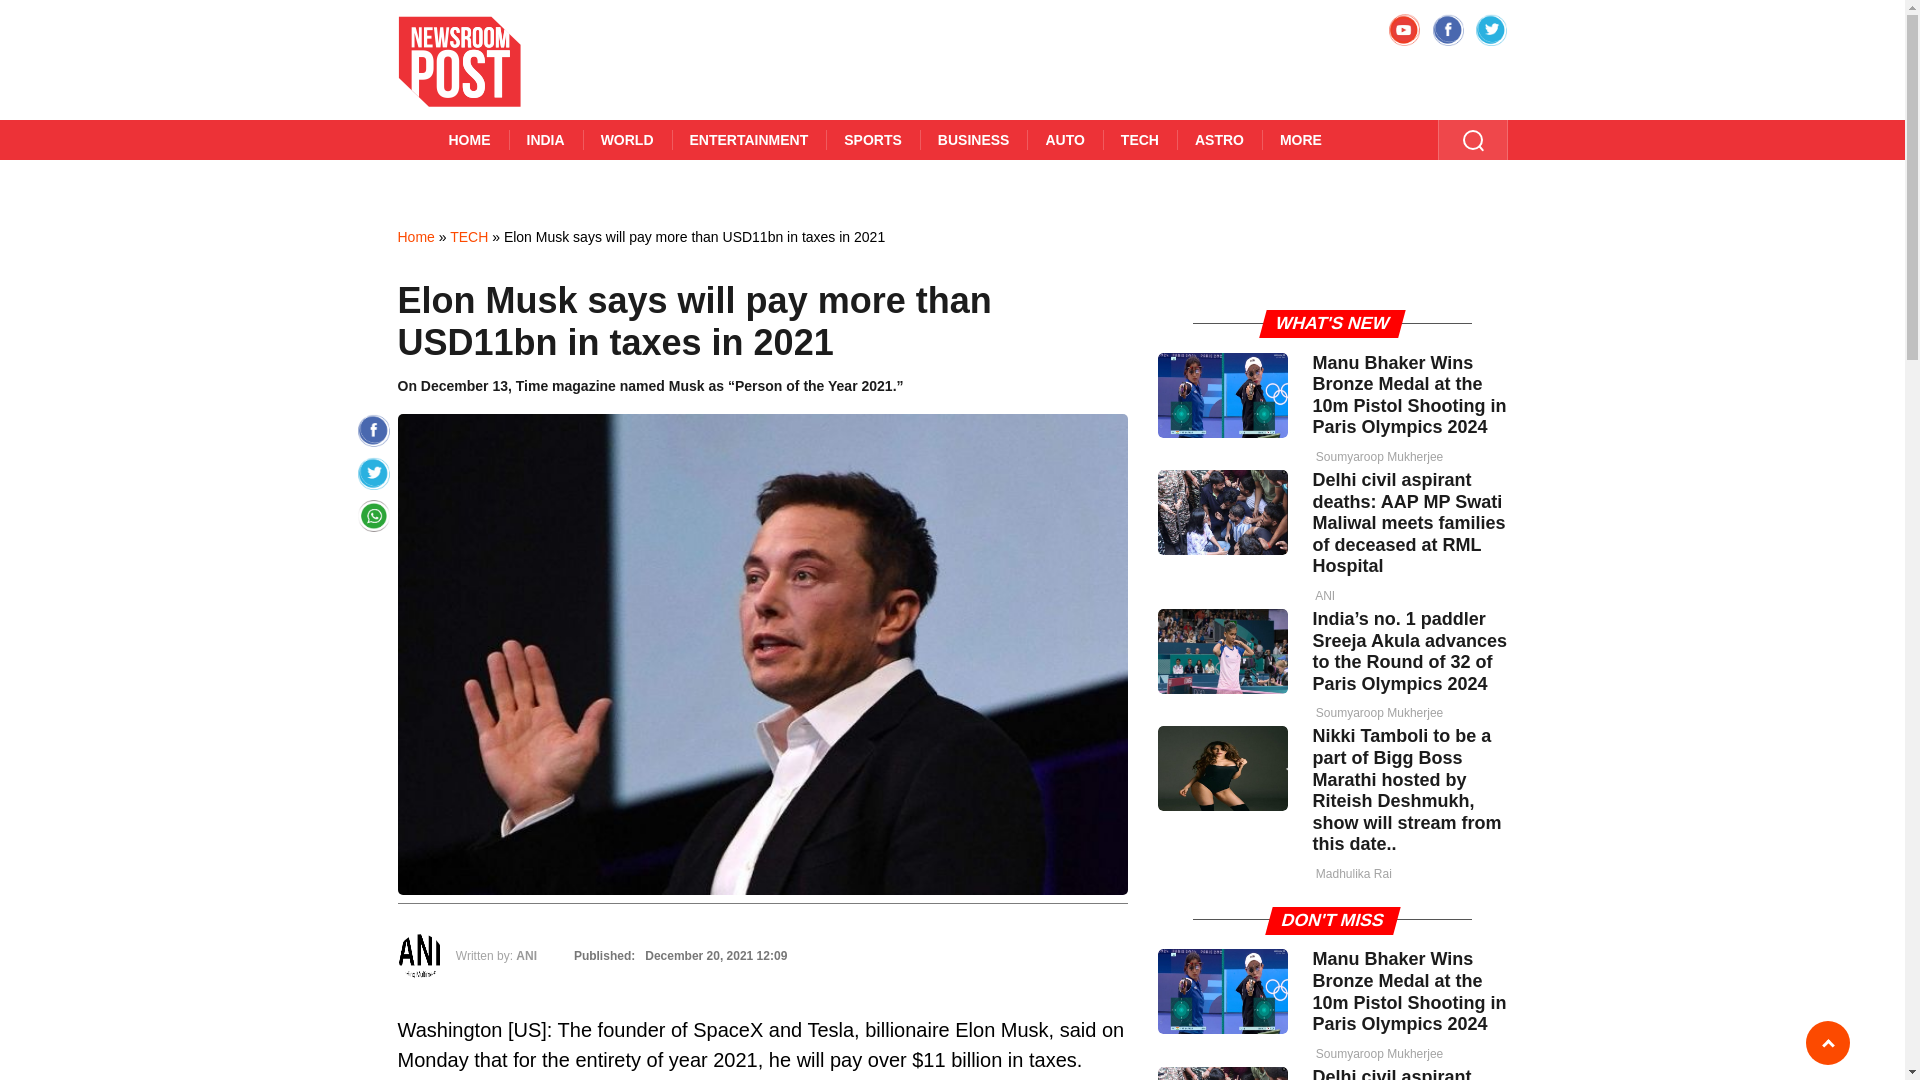  Describe the element at coordinates (1218, 139) in the screenshot. I see `ASTRO` at that location.